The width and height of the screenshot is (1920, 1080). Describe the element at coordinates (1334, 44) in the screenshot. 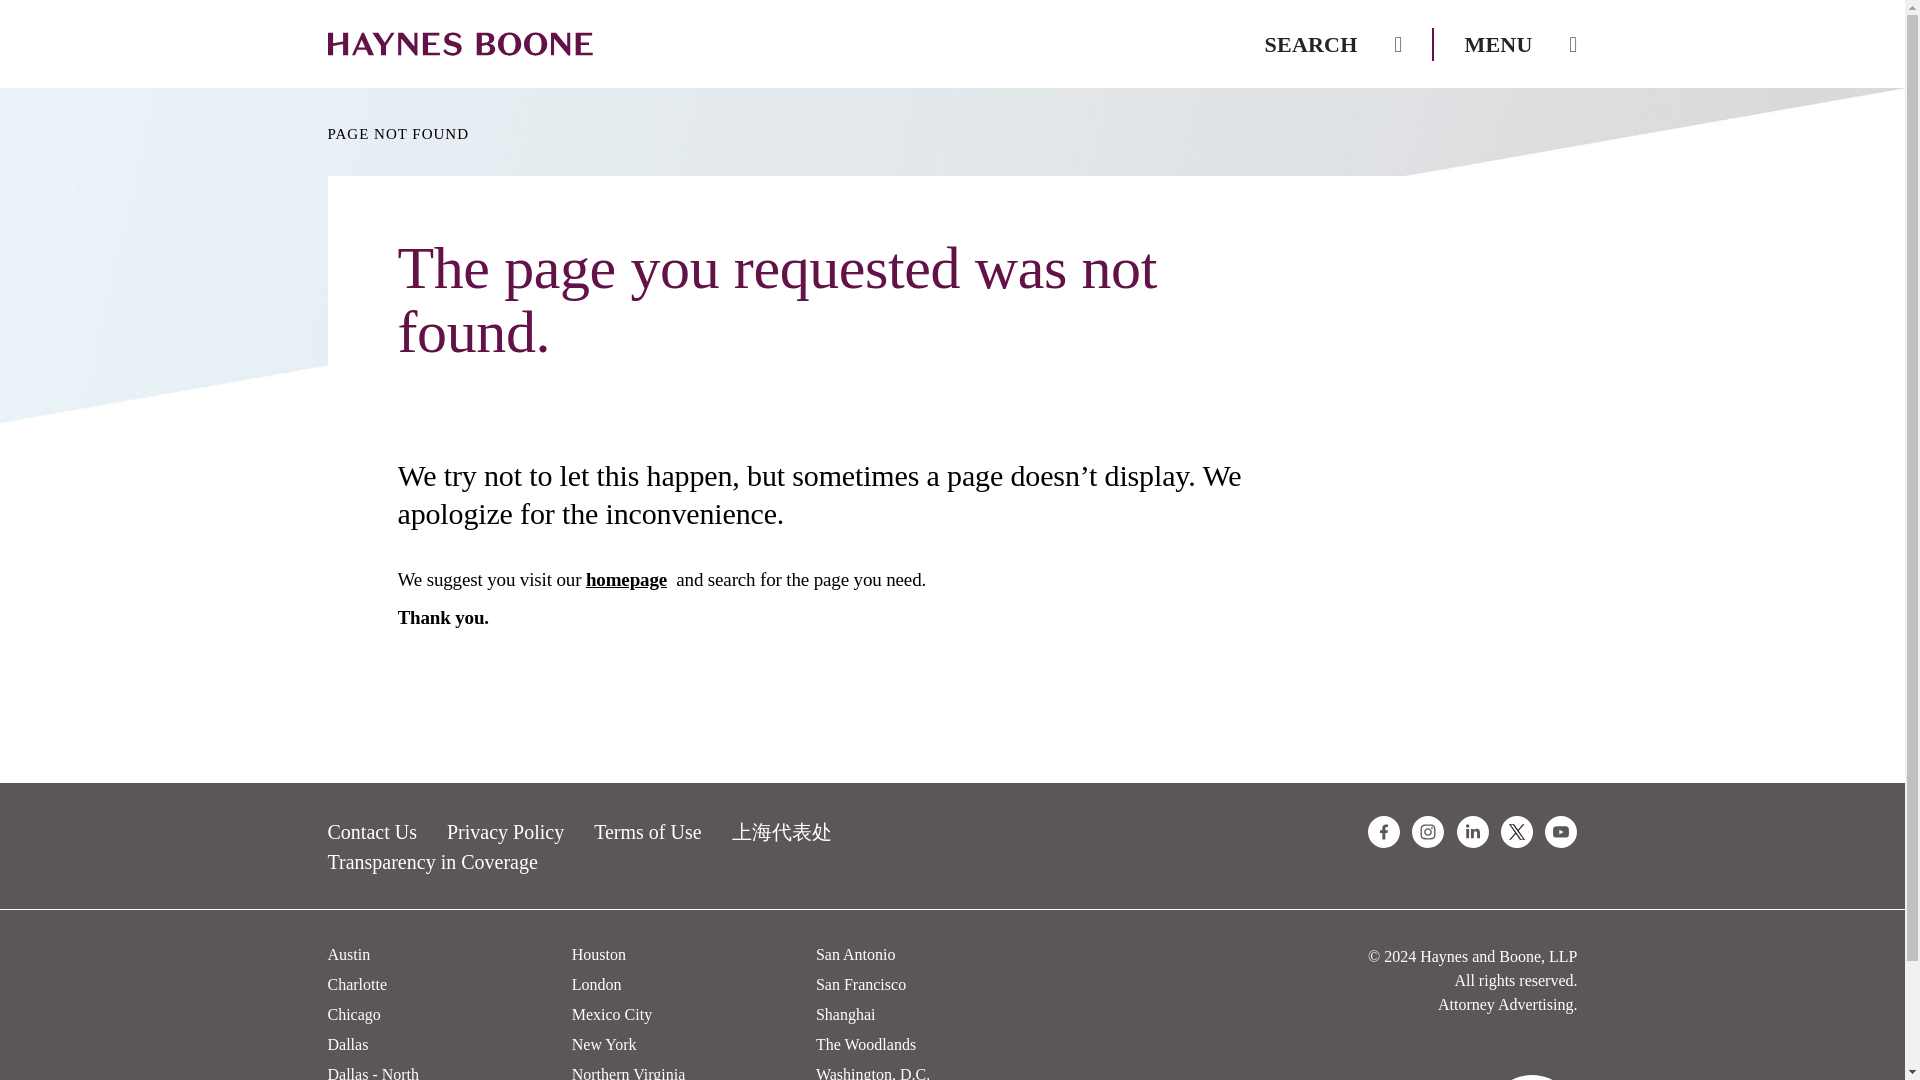

I see `SEARCH` at that location.